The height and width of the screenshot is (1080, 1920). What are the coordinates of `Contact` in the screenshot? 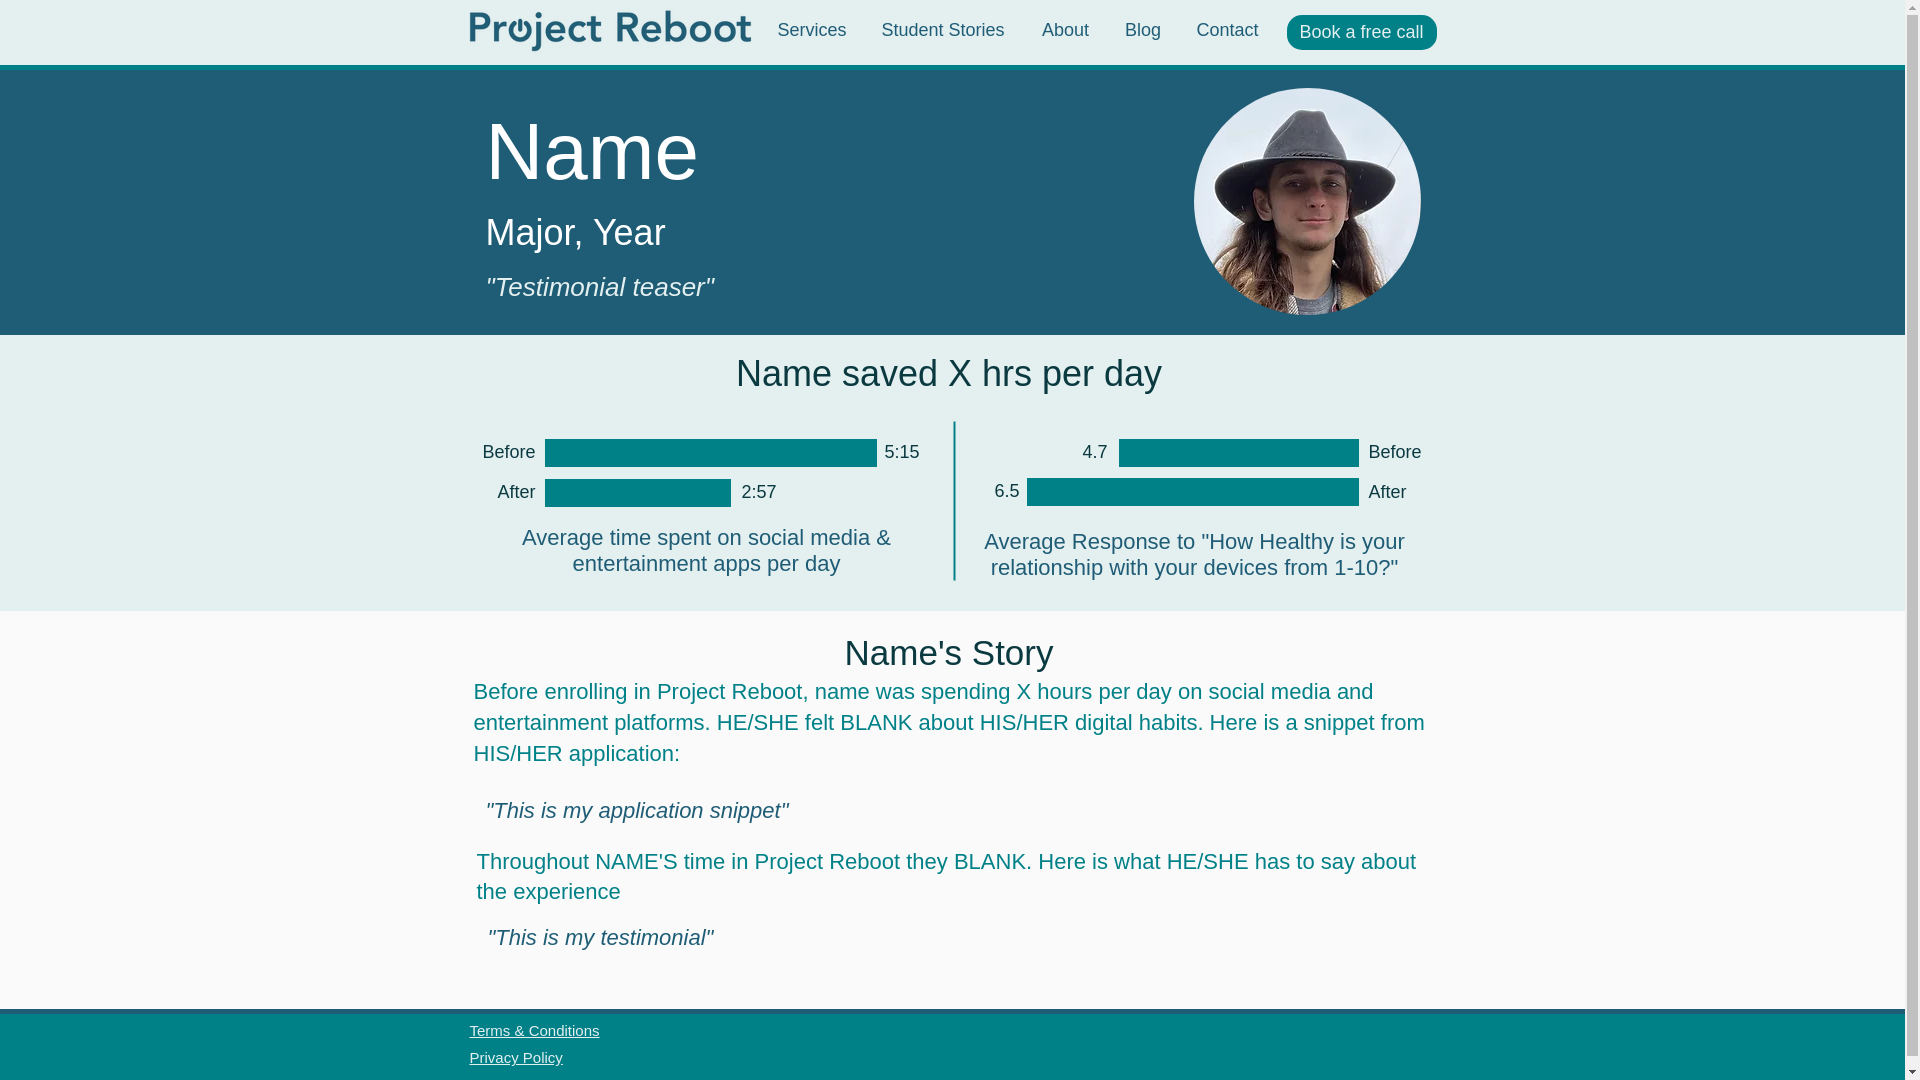 It's located at (1227, 30).